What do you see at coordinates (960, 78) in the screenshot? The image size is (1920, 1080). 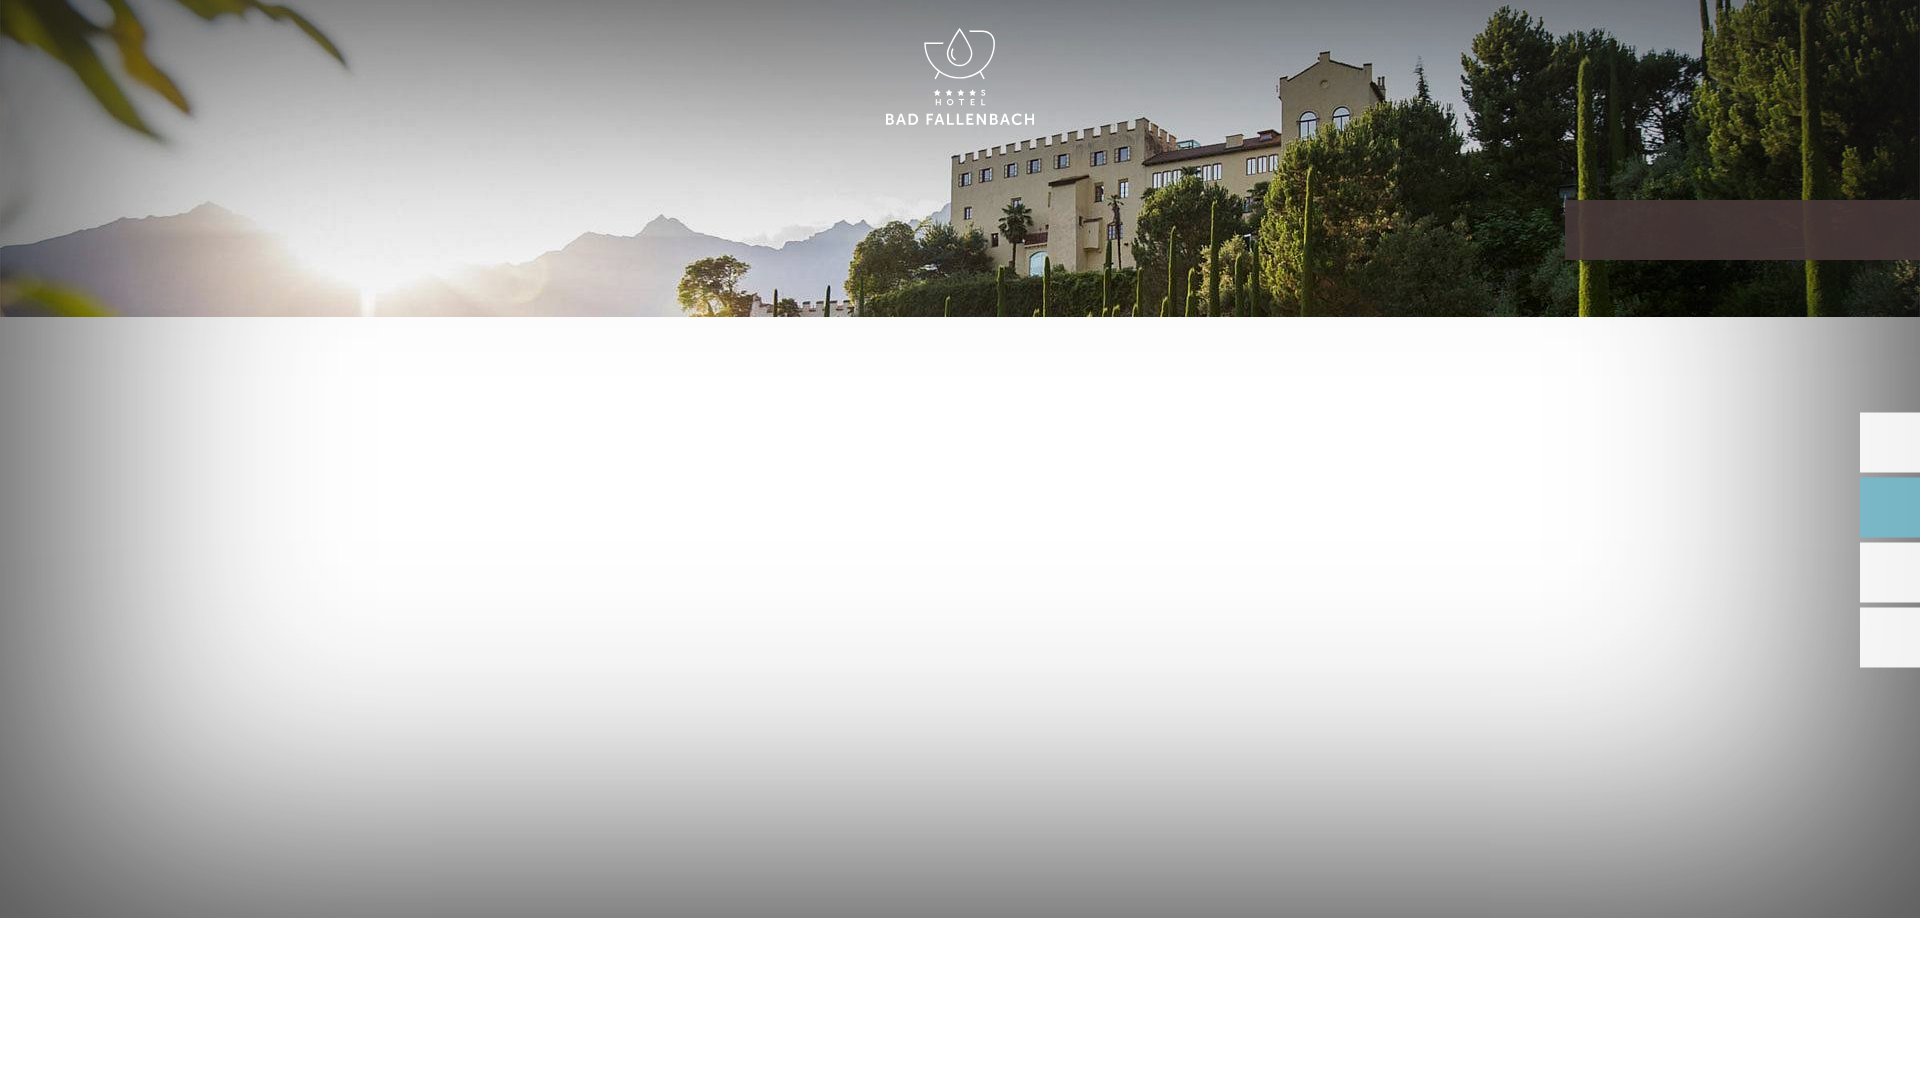 I see `HOTEL BAD FALLENBACH` at bounding box center [960, 78].